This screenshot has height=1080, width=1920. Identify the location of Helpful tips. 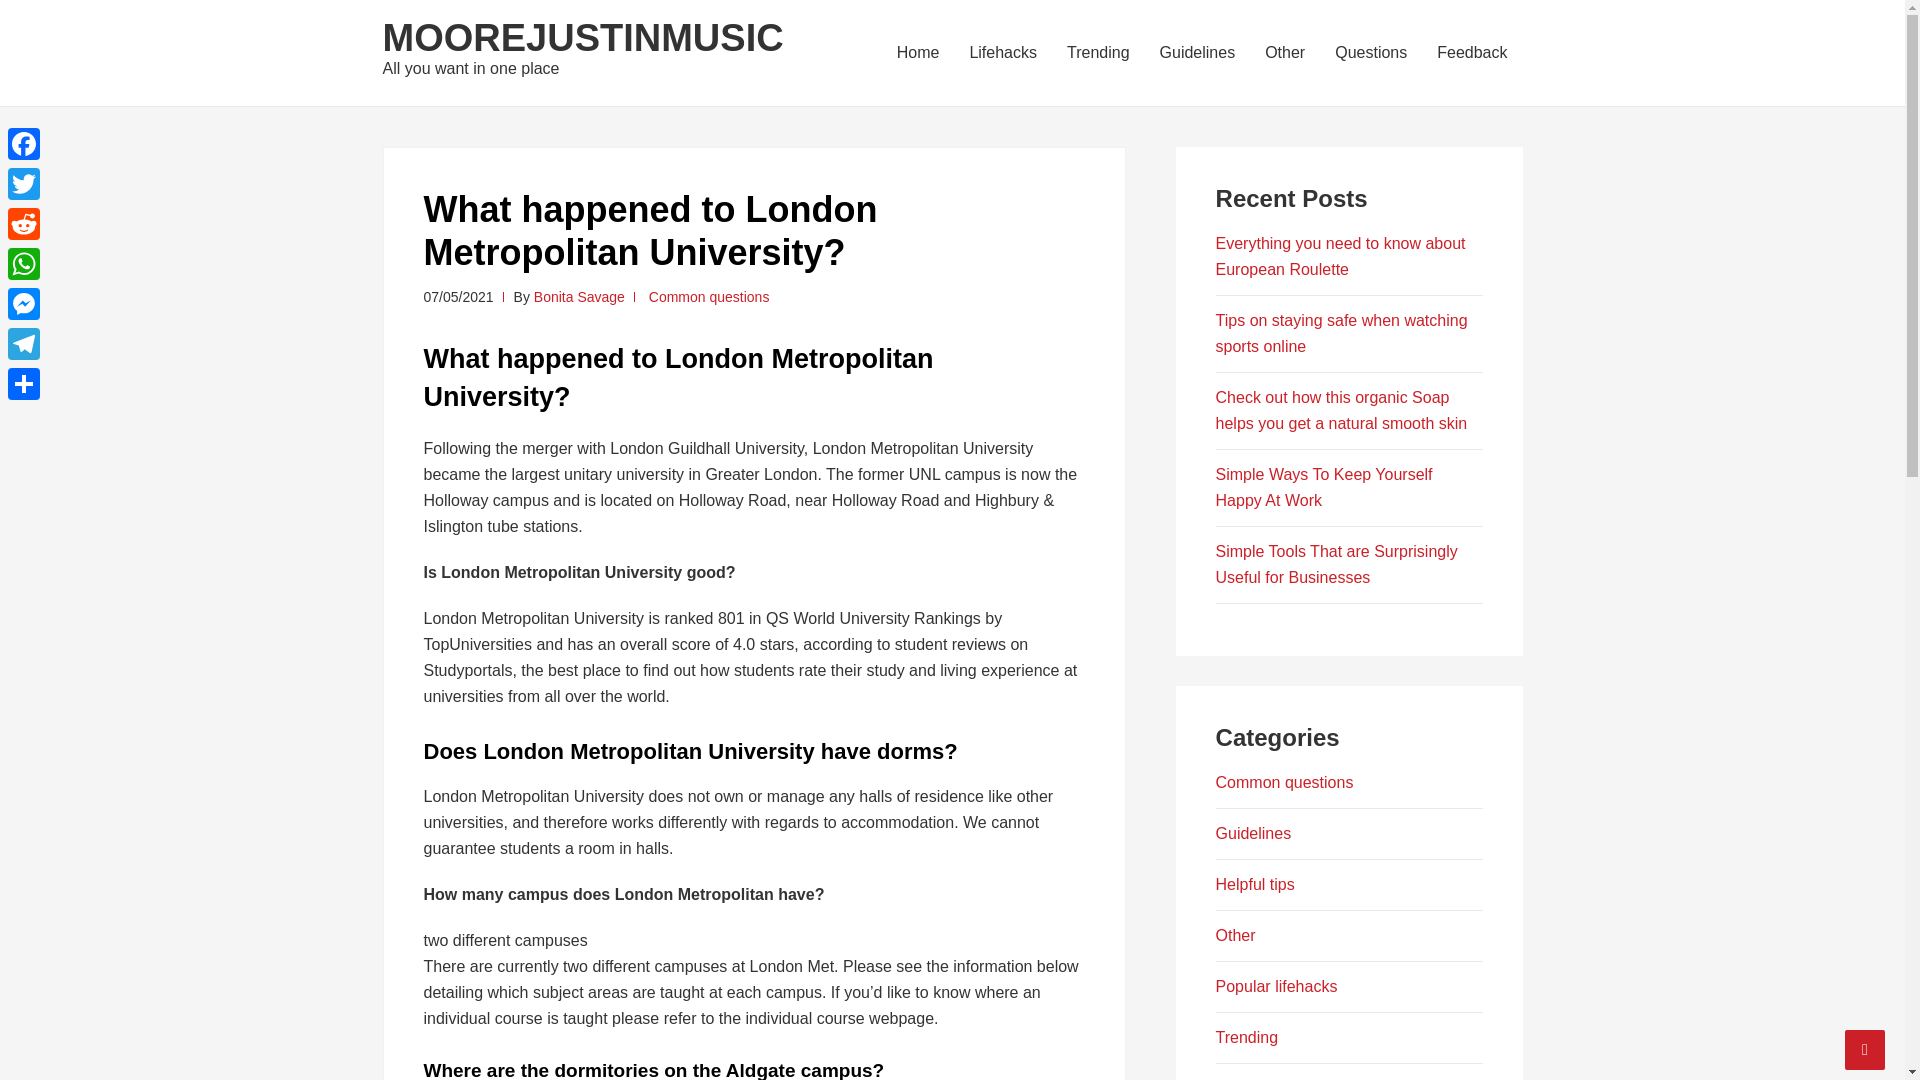
(1254, 884).